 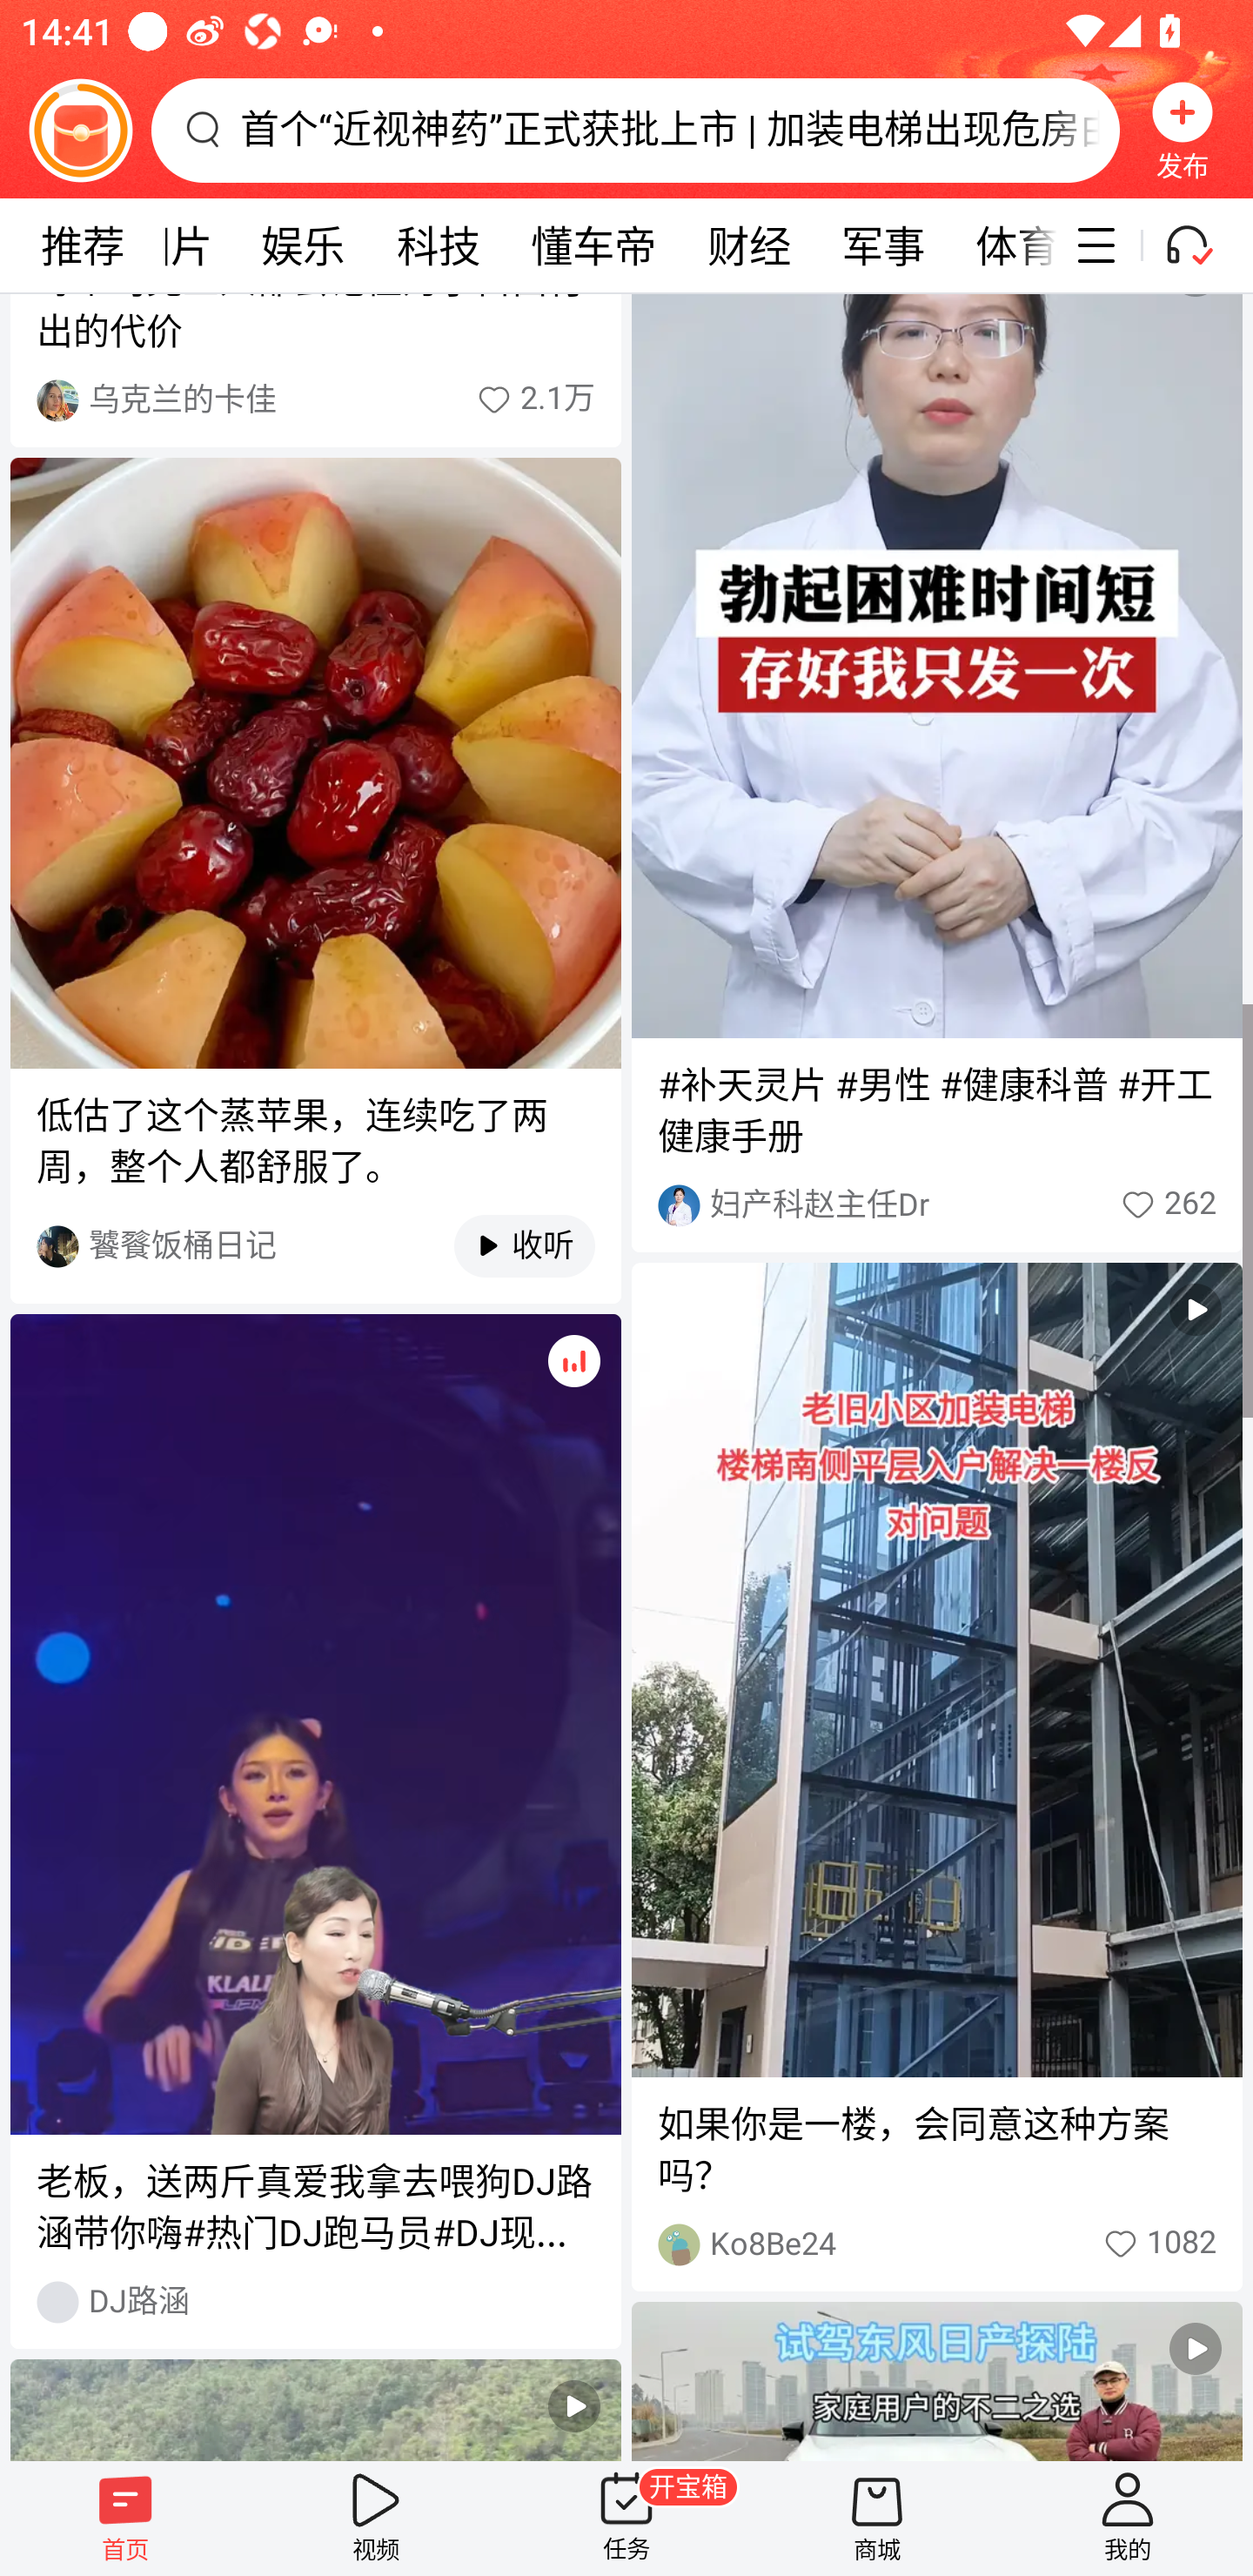 I want to click on 作者,饕餮饭桶日记,按钮 饕餮饭桶日记 收听, so click(x=315, y=1244).